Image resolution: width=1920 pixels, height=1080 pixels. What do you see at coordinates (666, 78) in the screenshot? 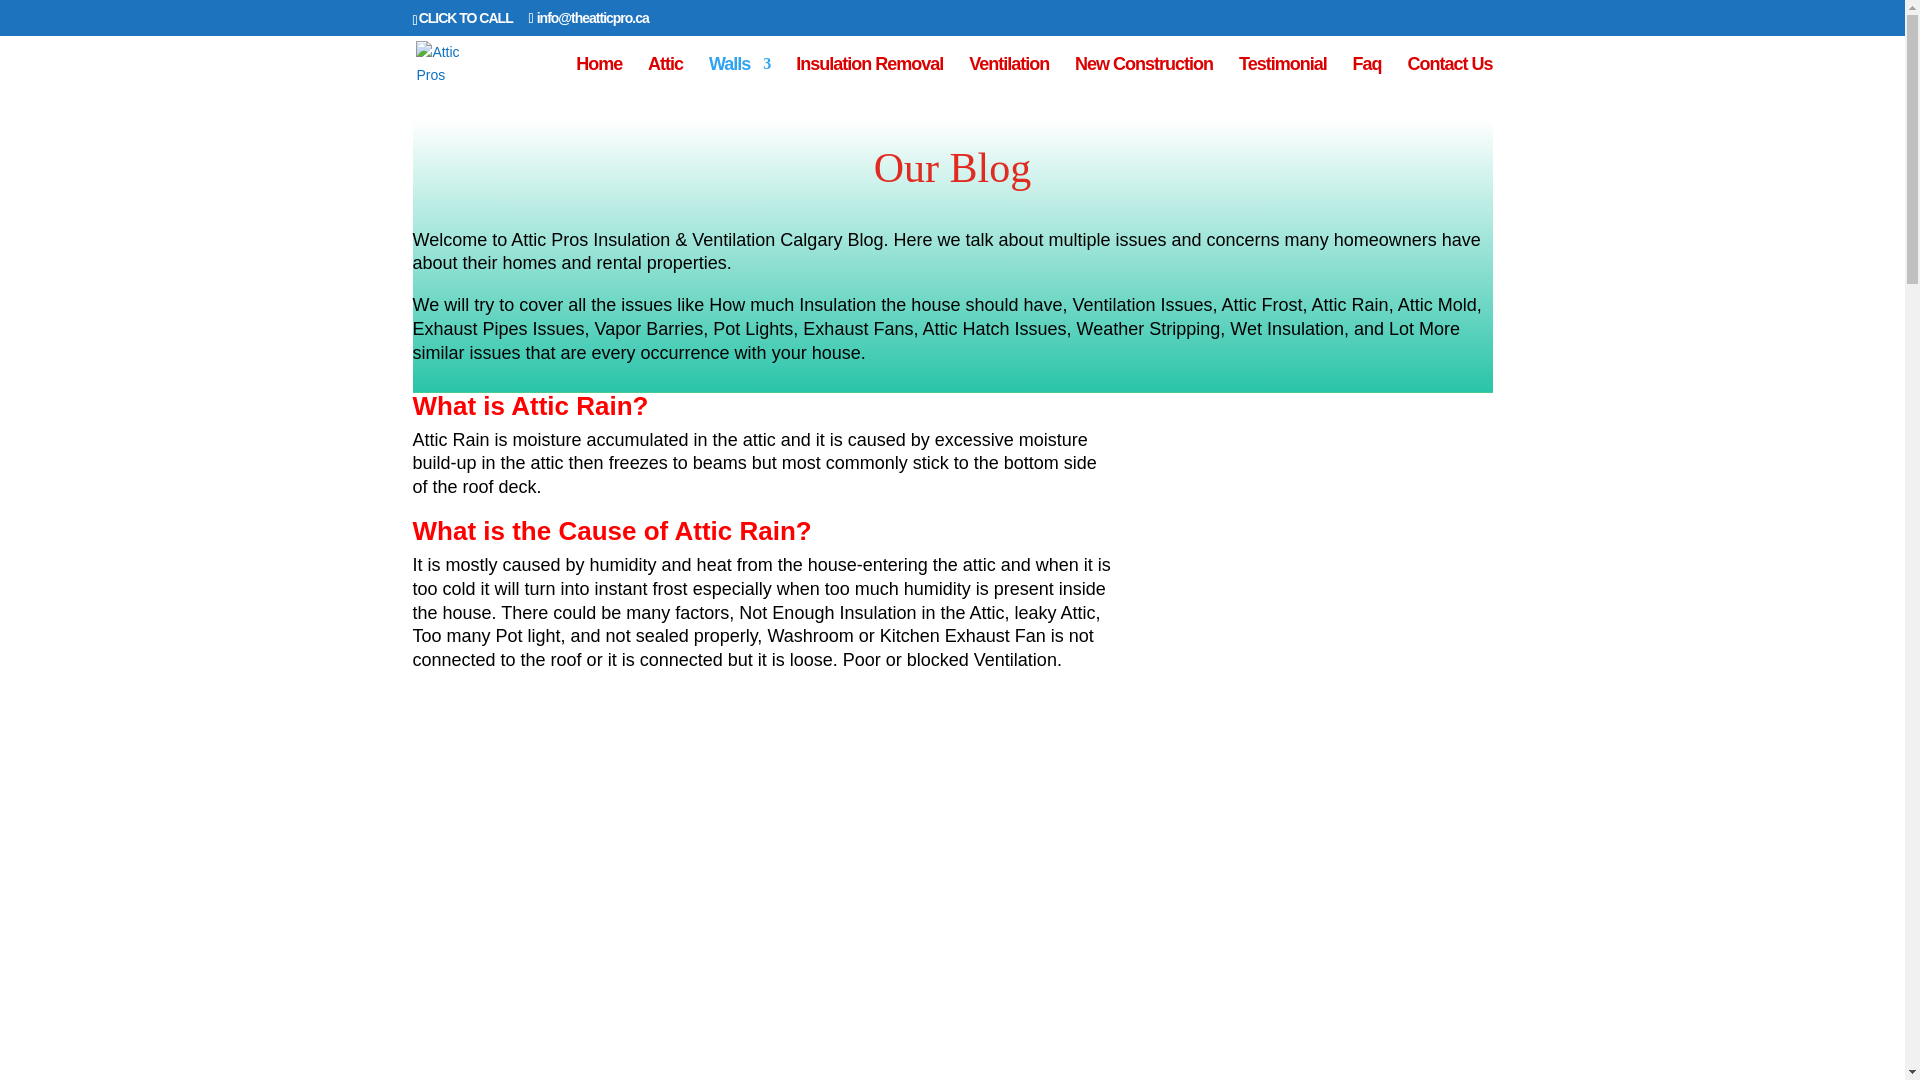
I see `Attic` at bounding box center [666, 78].